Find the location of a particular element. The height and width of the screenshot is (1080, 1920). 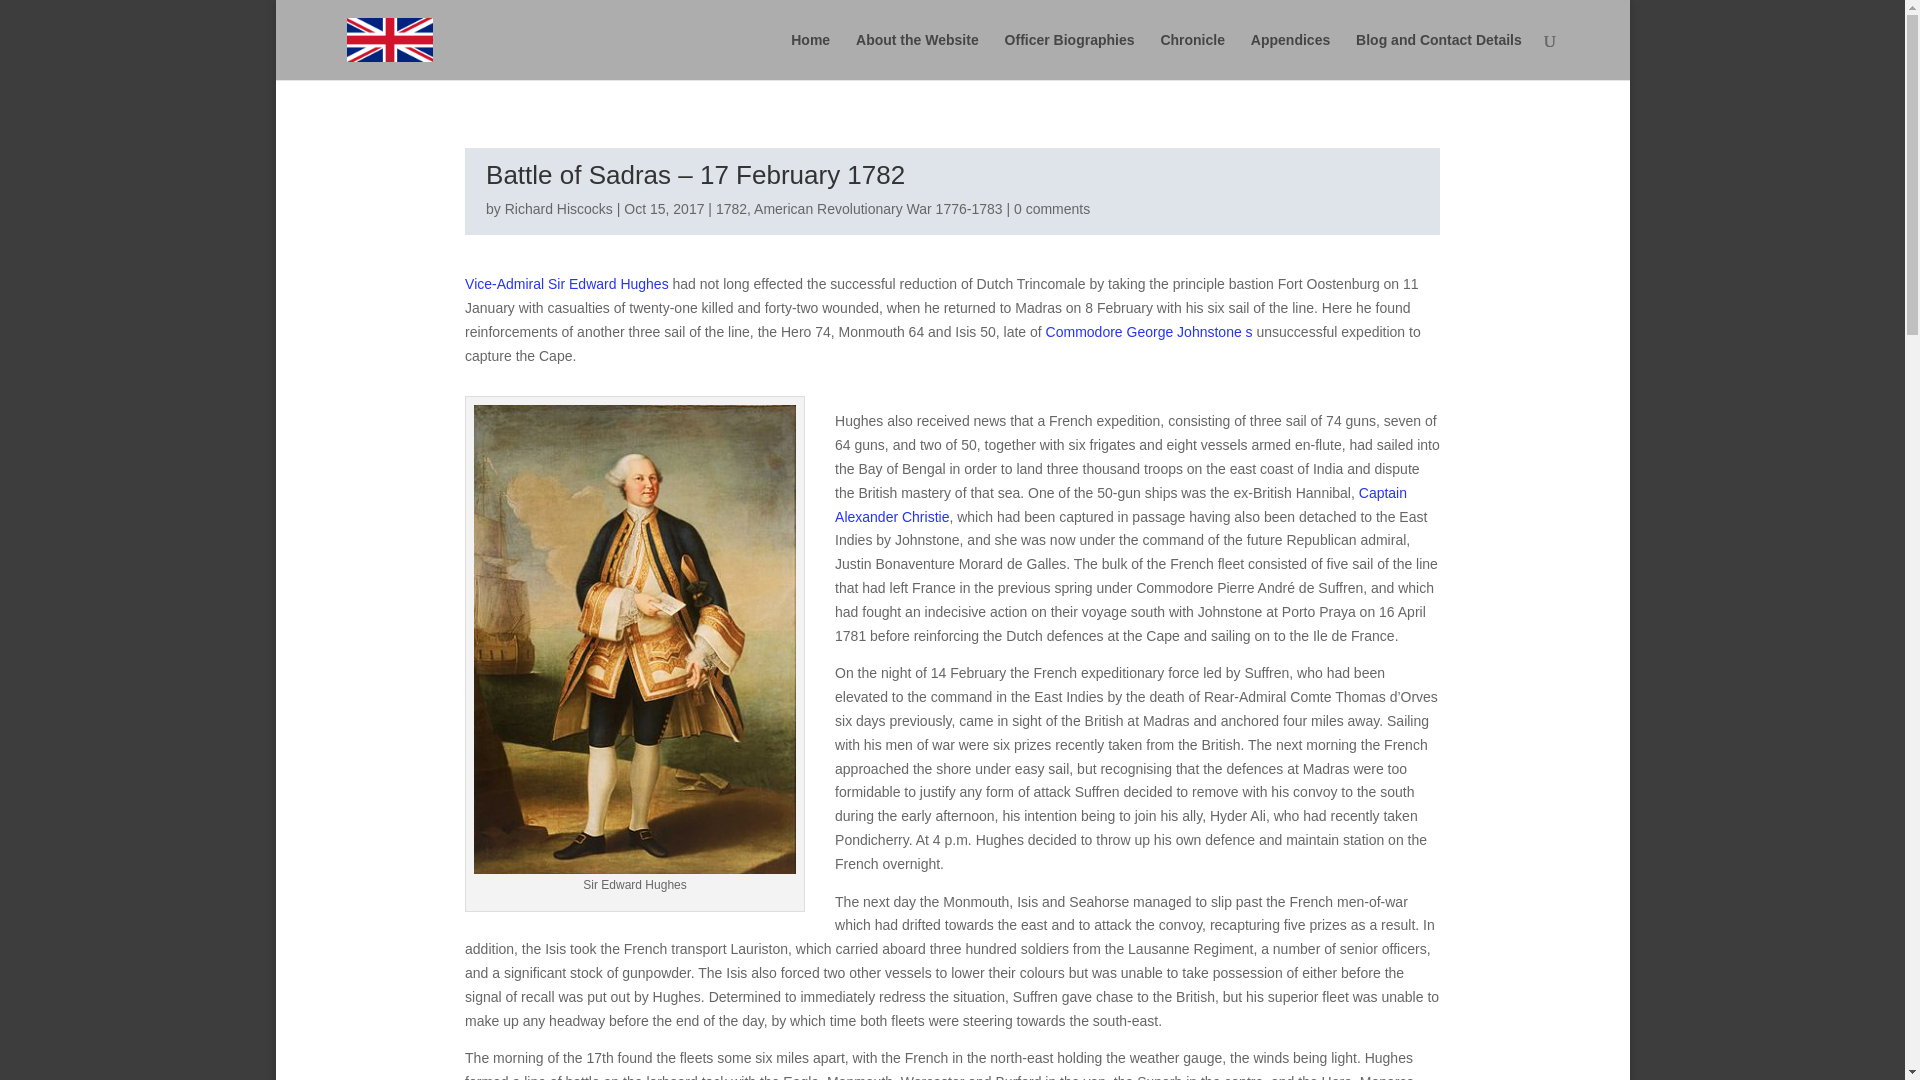

Blog and Contact Details is located at coordinates (1438, 56).